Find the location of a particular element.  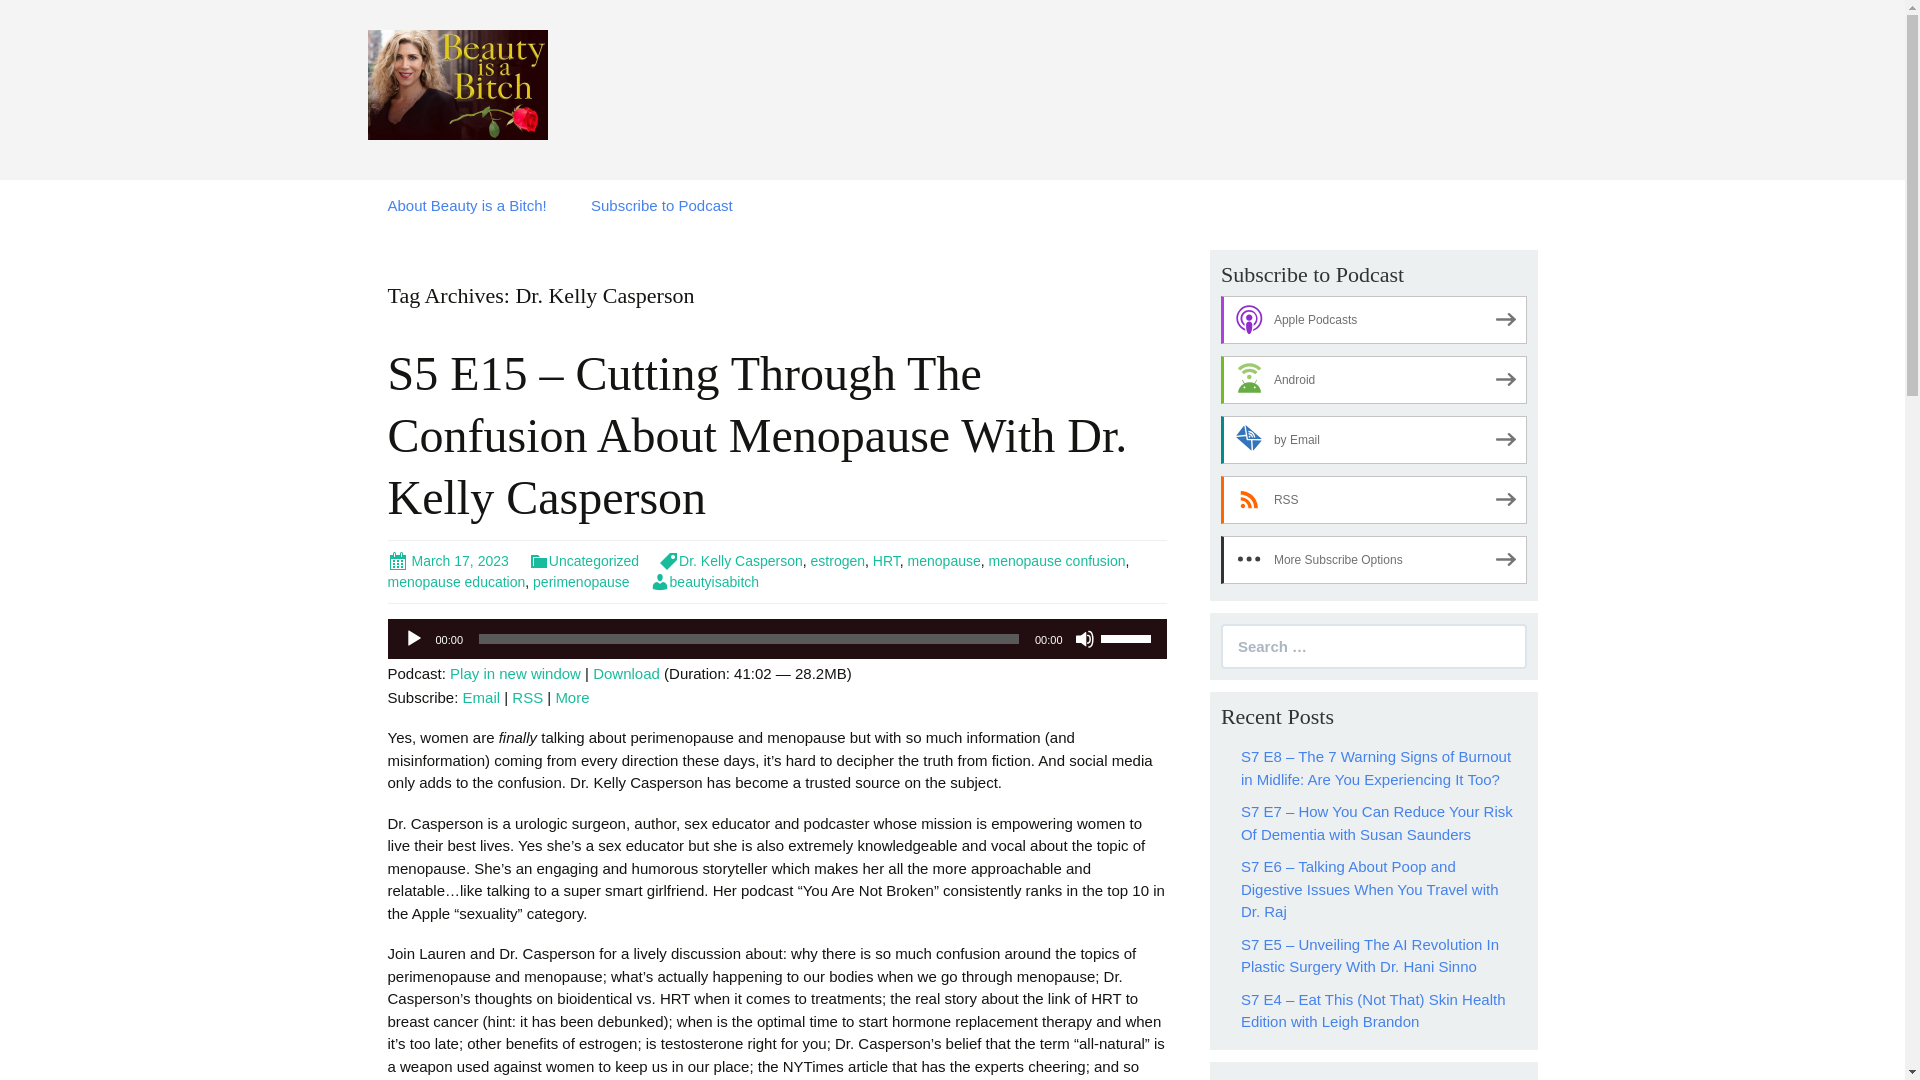

Download is located at coordinates (626, 673).